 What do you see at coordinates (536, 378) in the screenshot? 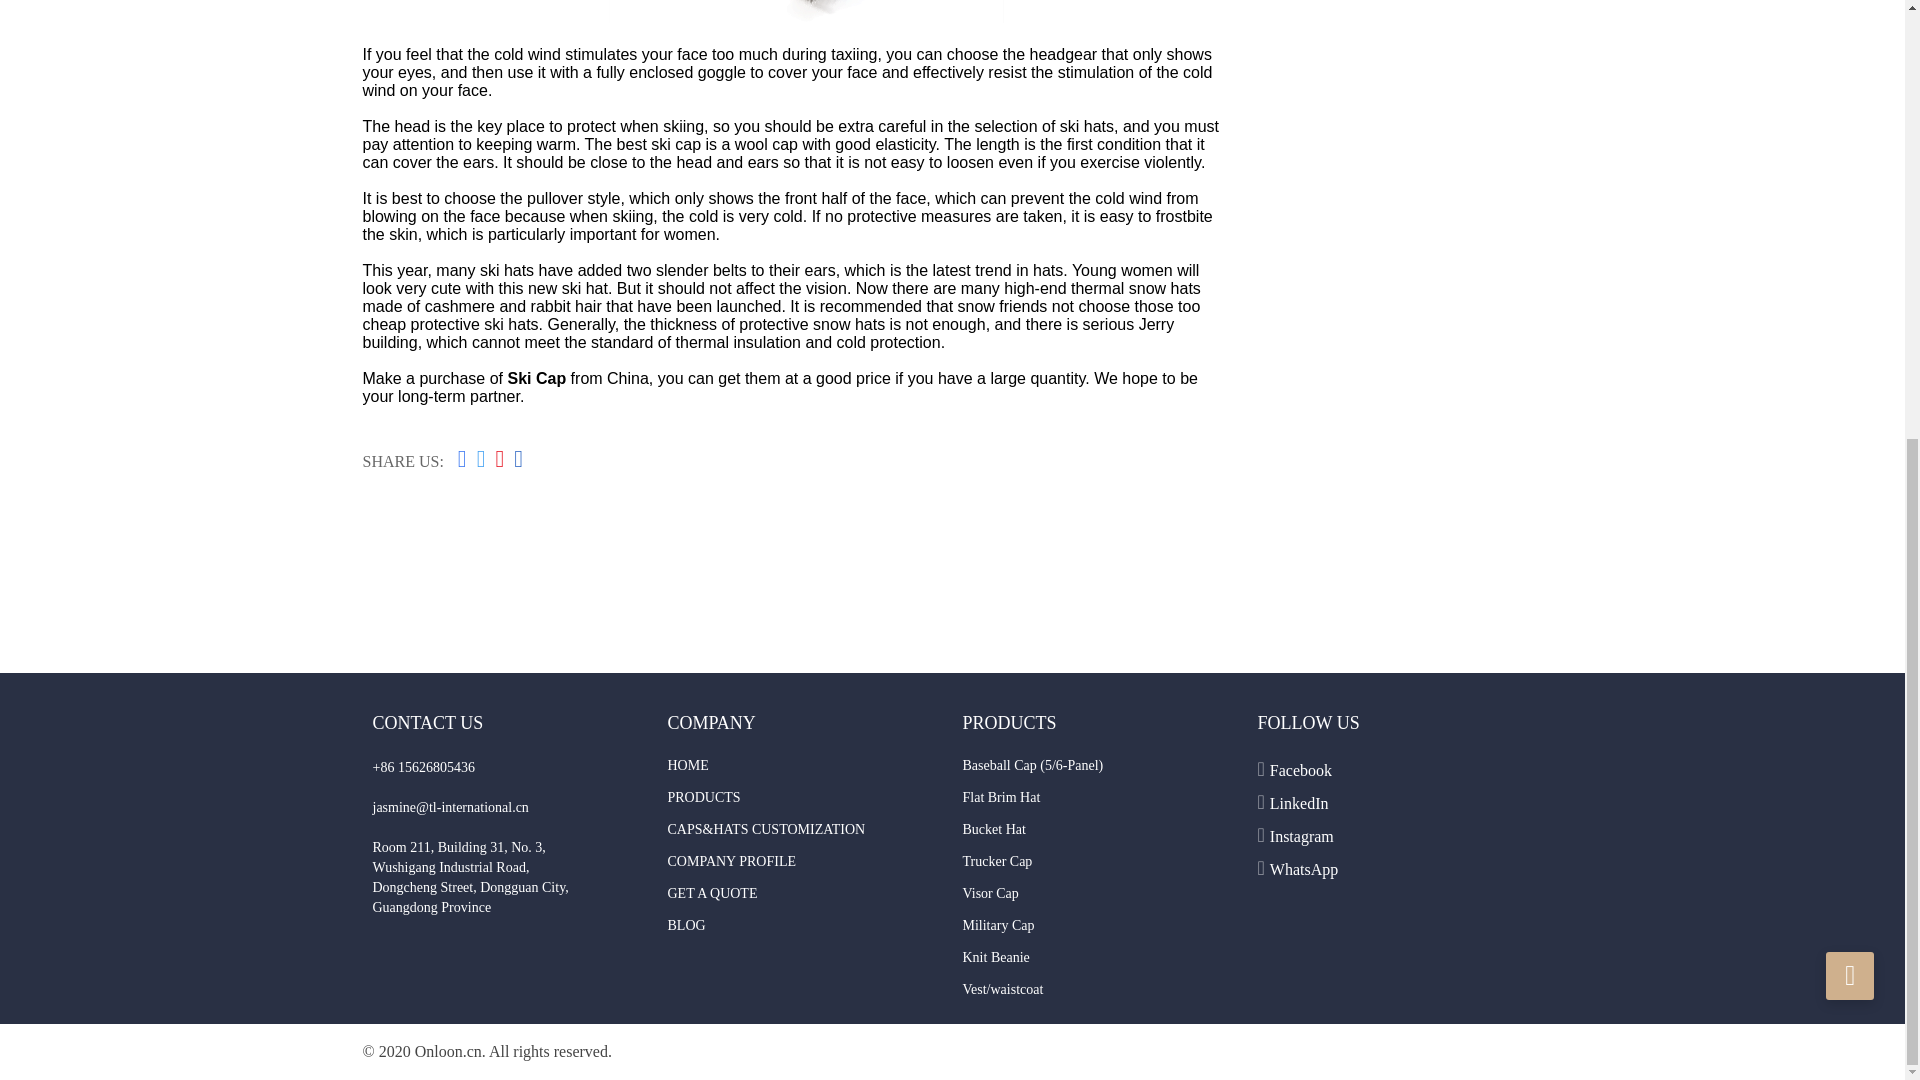
I see `Ski Cap` at bounding box center [536, 378].